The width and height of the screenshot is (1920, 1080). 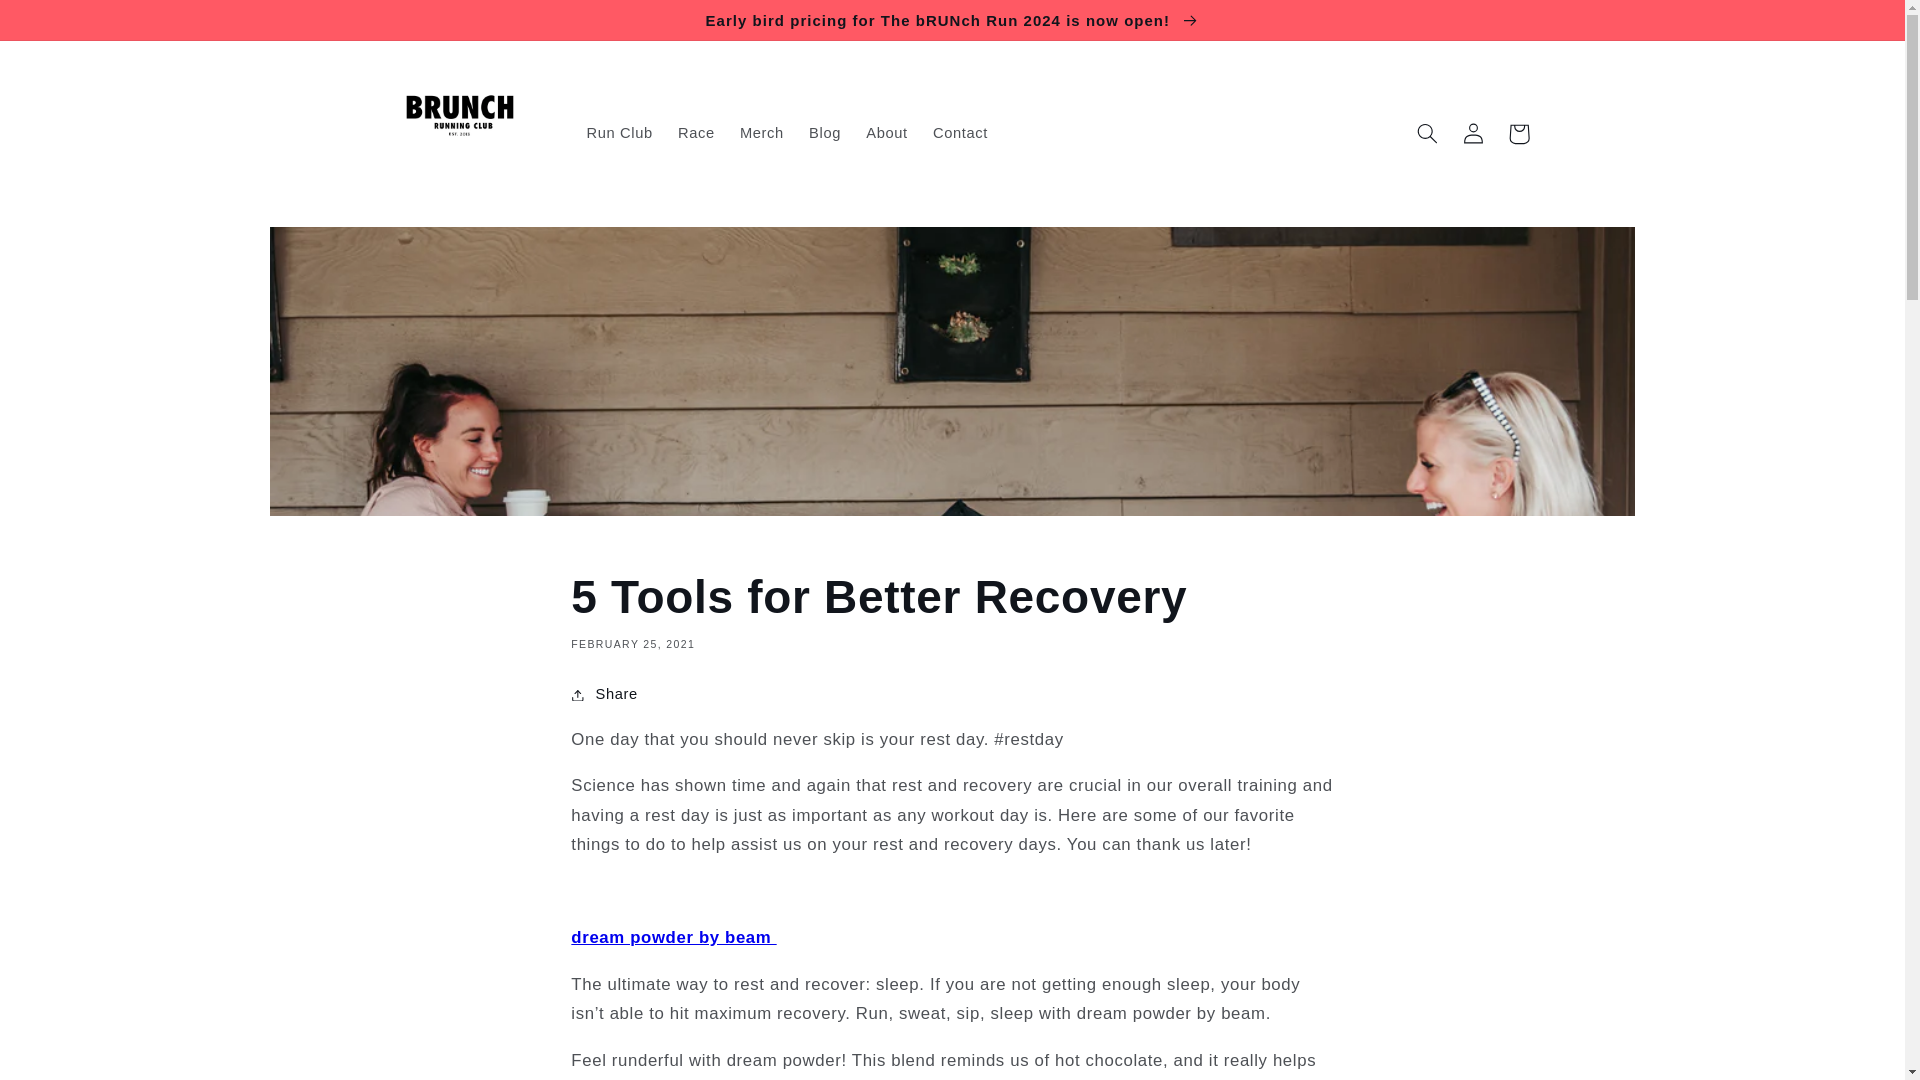 I want to click on Merch, so click(x=762, y=134).